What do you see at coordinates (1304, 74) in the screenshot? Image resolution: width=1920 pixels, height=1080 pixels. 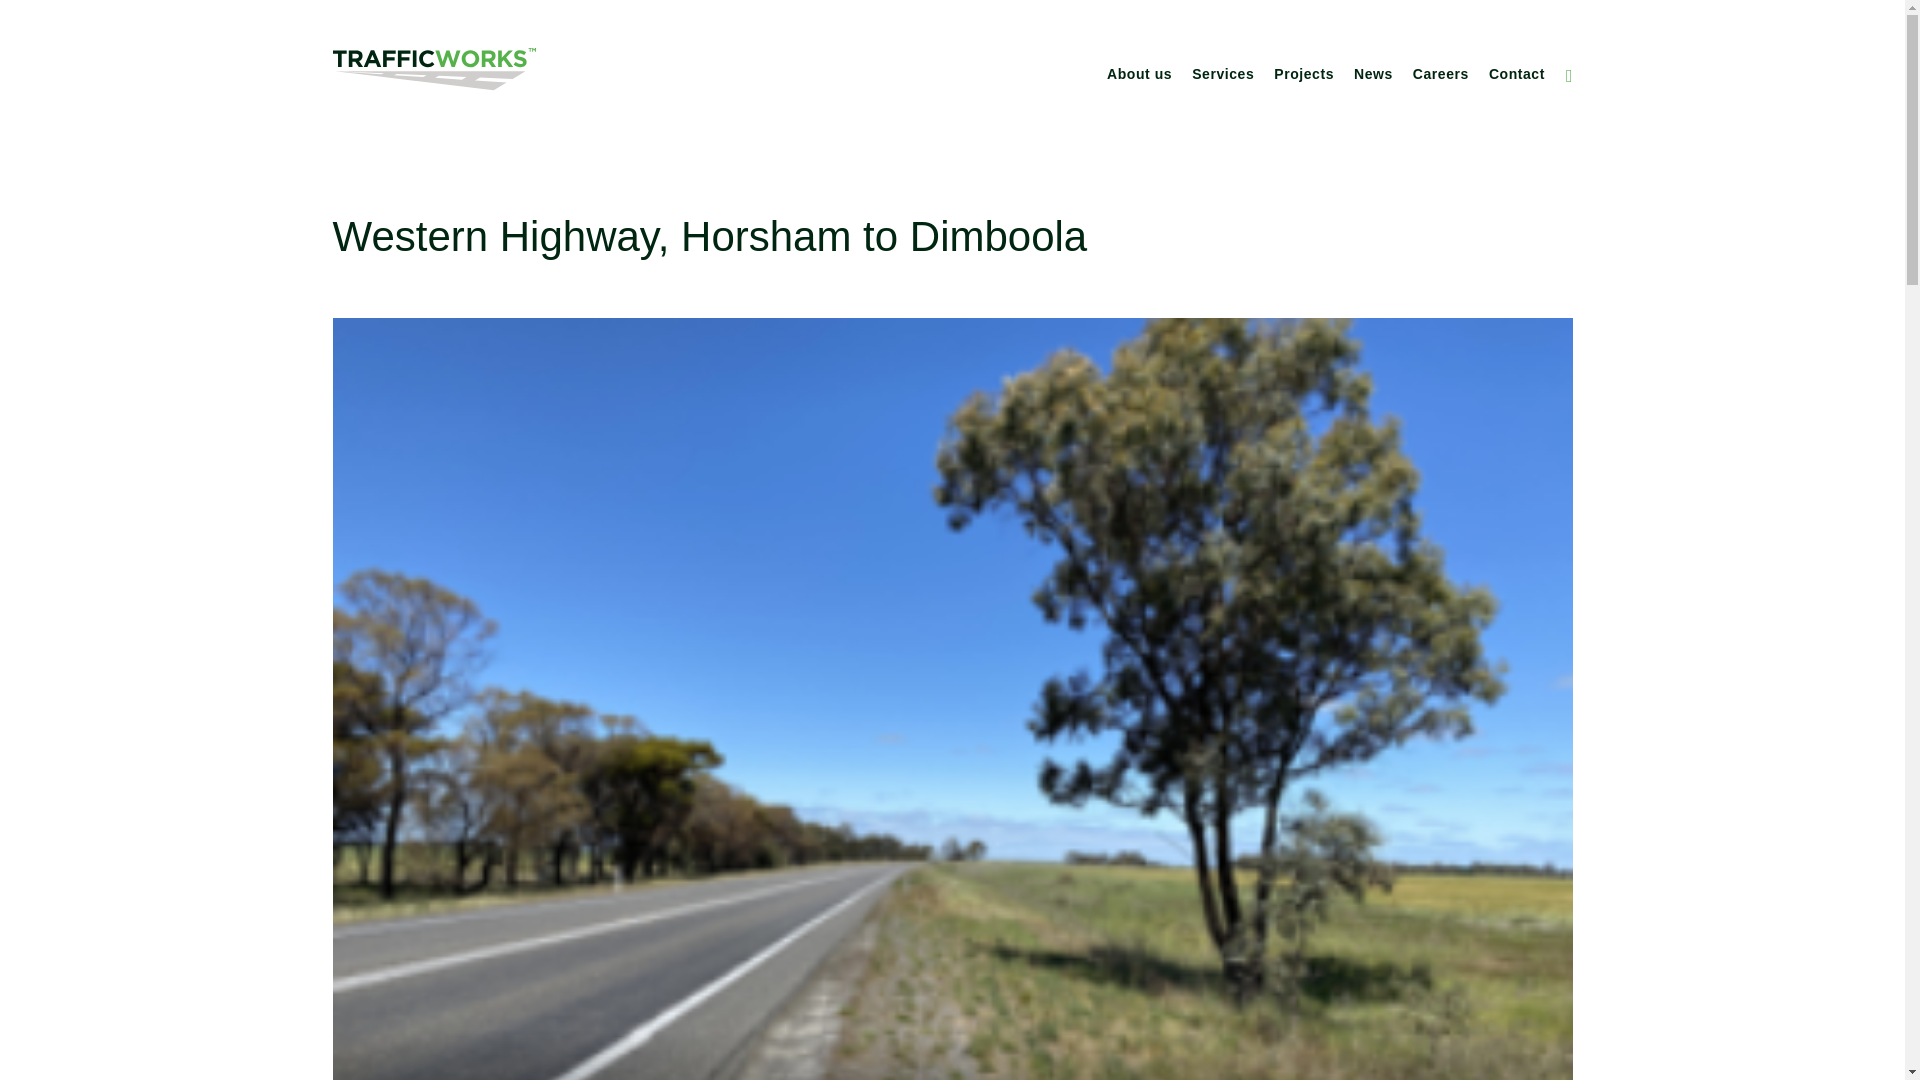 I see `Projects` at bounding box center [1304, 74].